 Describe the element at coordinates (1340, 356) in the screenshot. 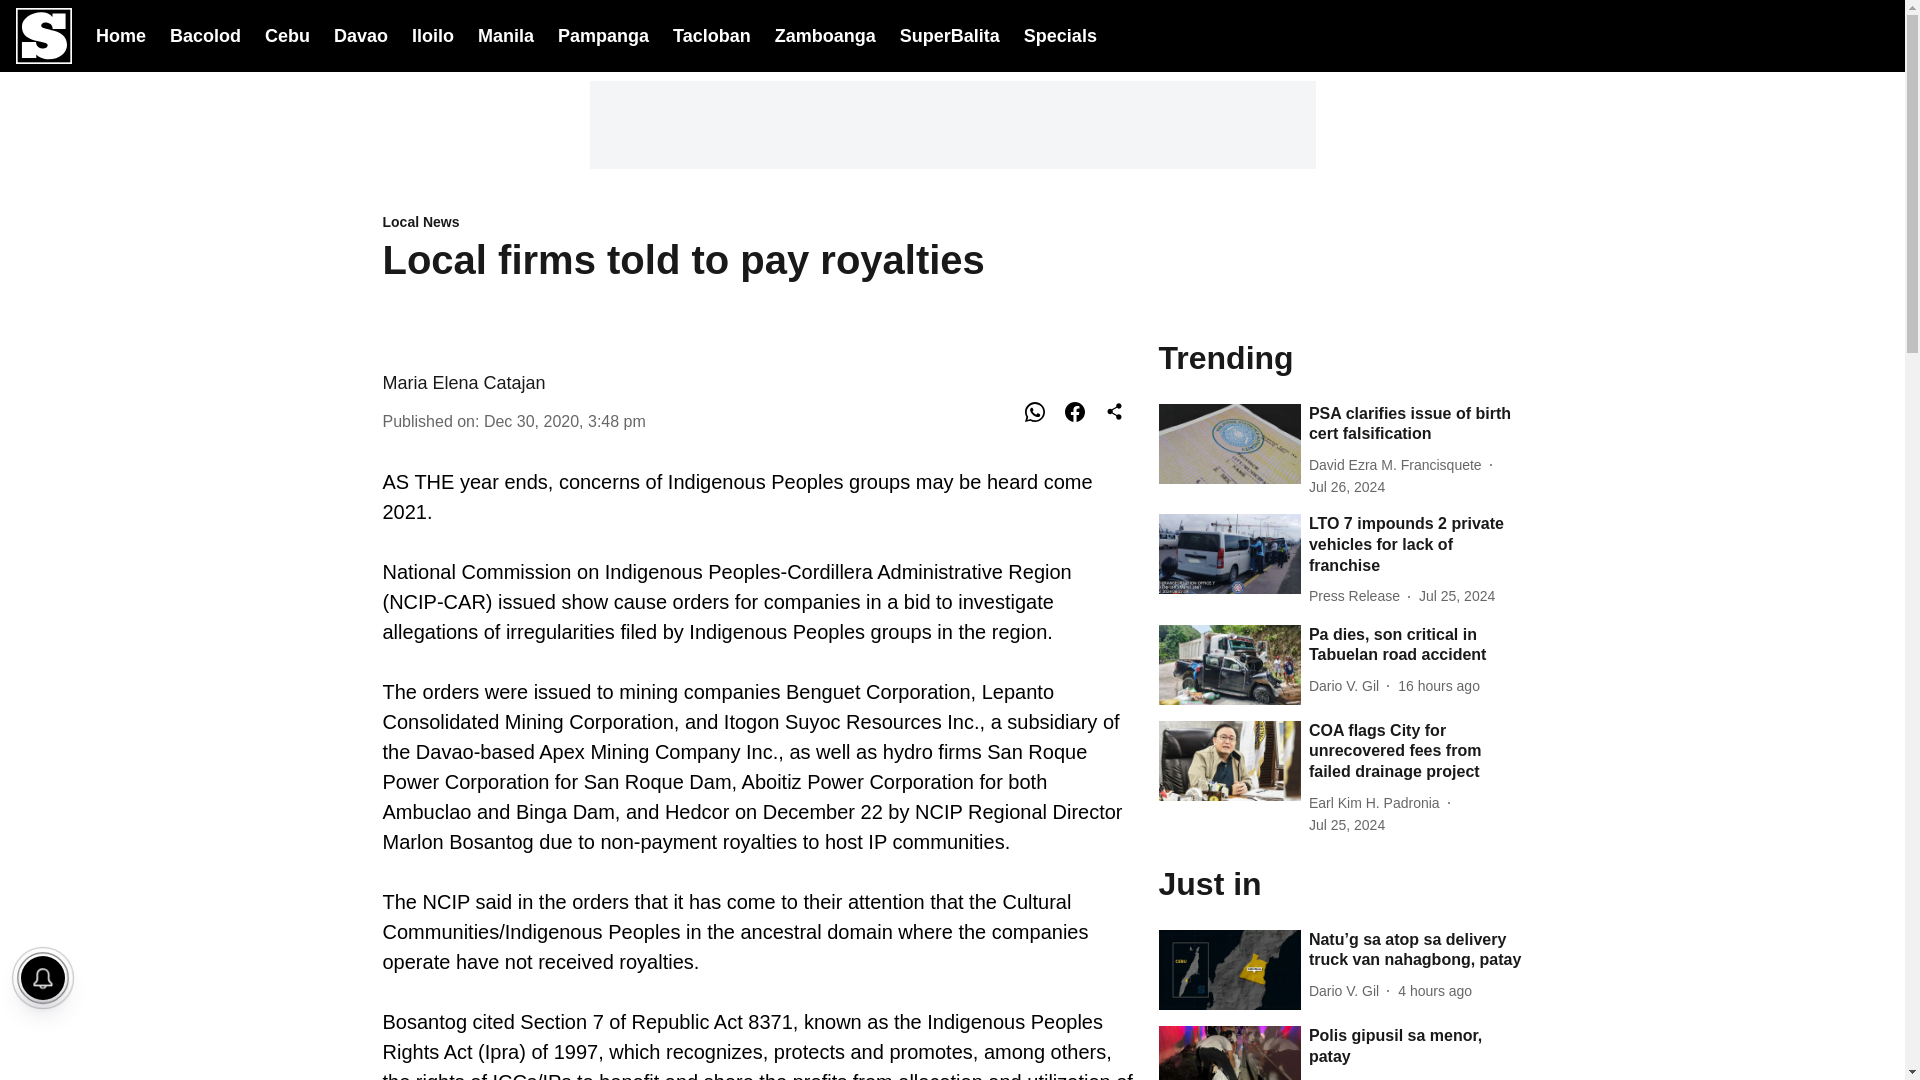

I see `Trending` at that location.